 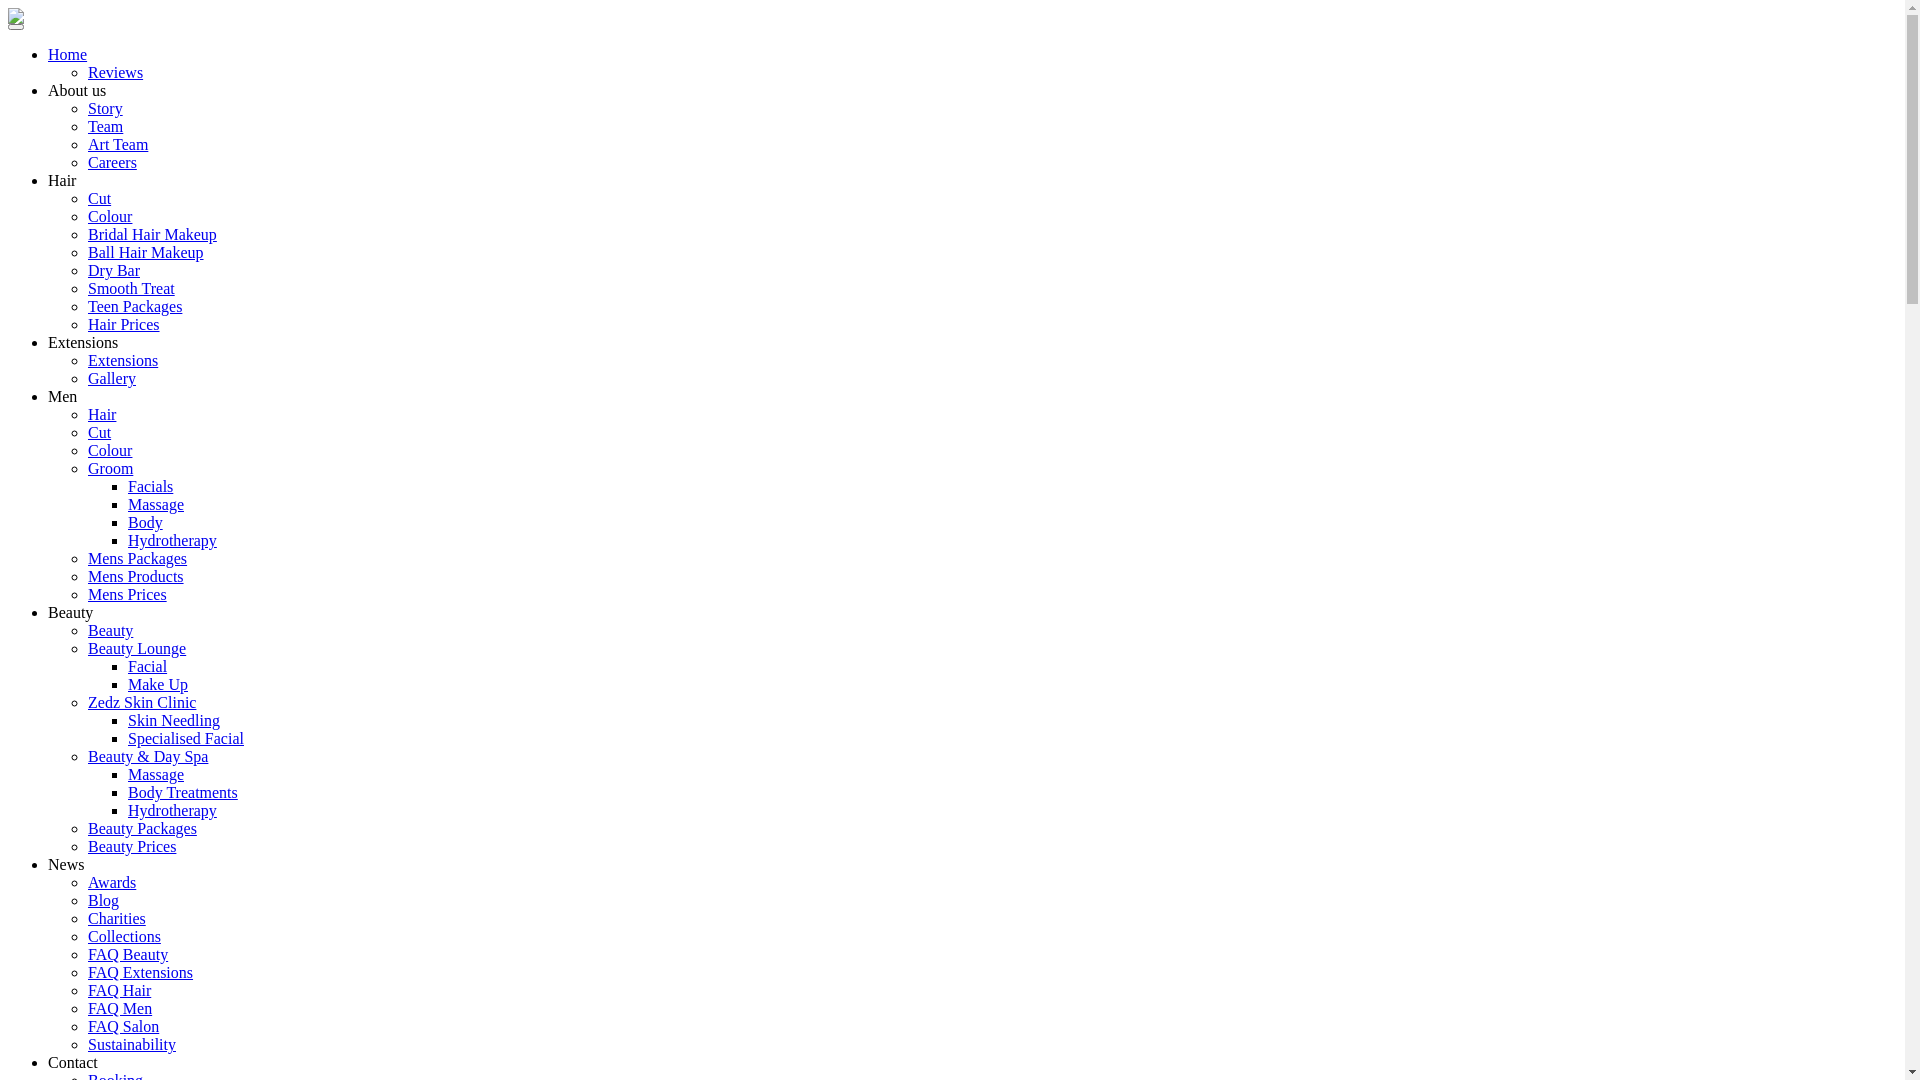 What do you see at coordinates (152, 234) in the screenshot?
I see `Bridal Hair Makeup` at bounding box center [152, 234].